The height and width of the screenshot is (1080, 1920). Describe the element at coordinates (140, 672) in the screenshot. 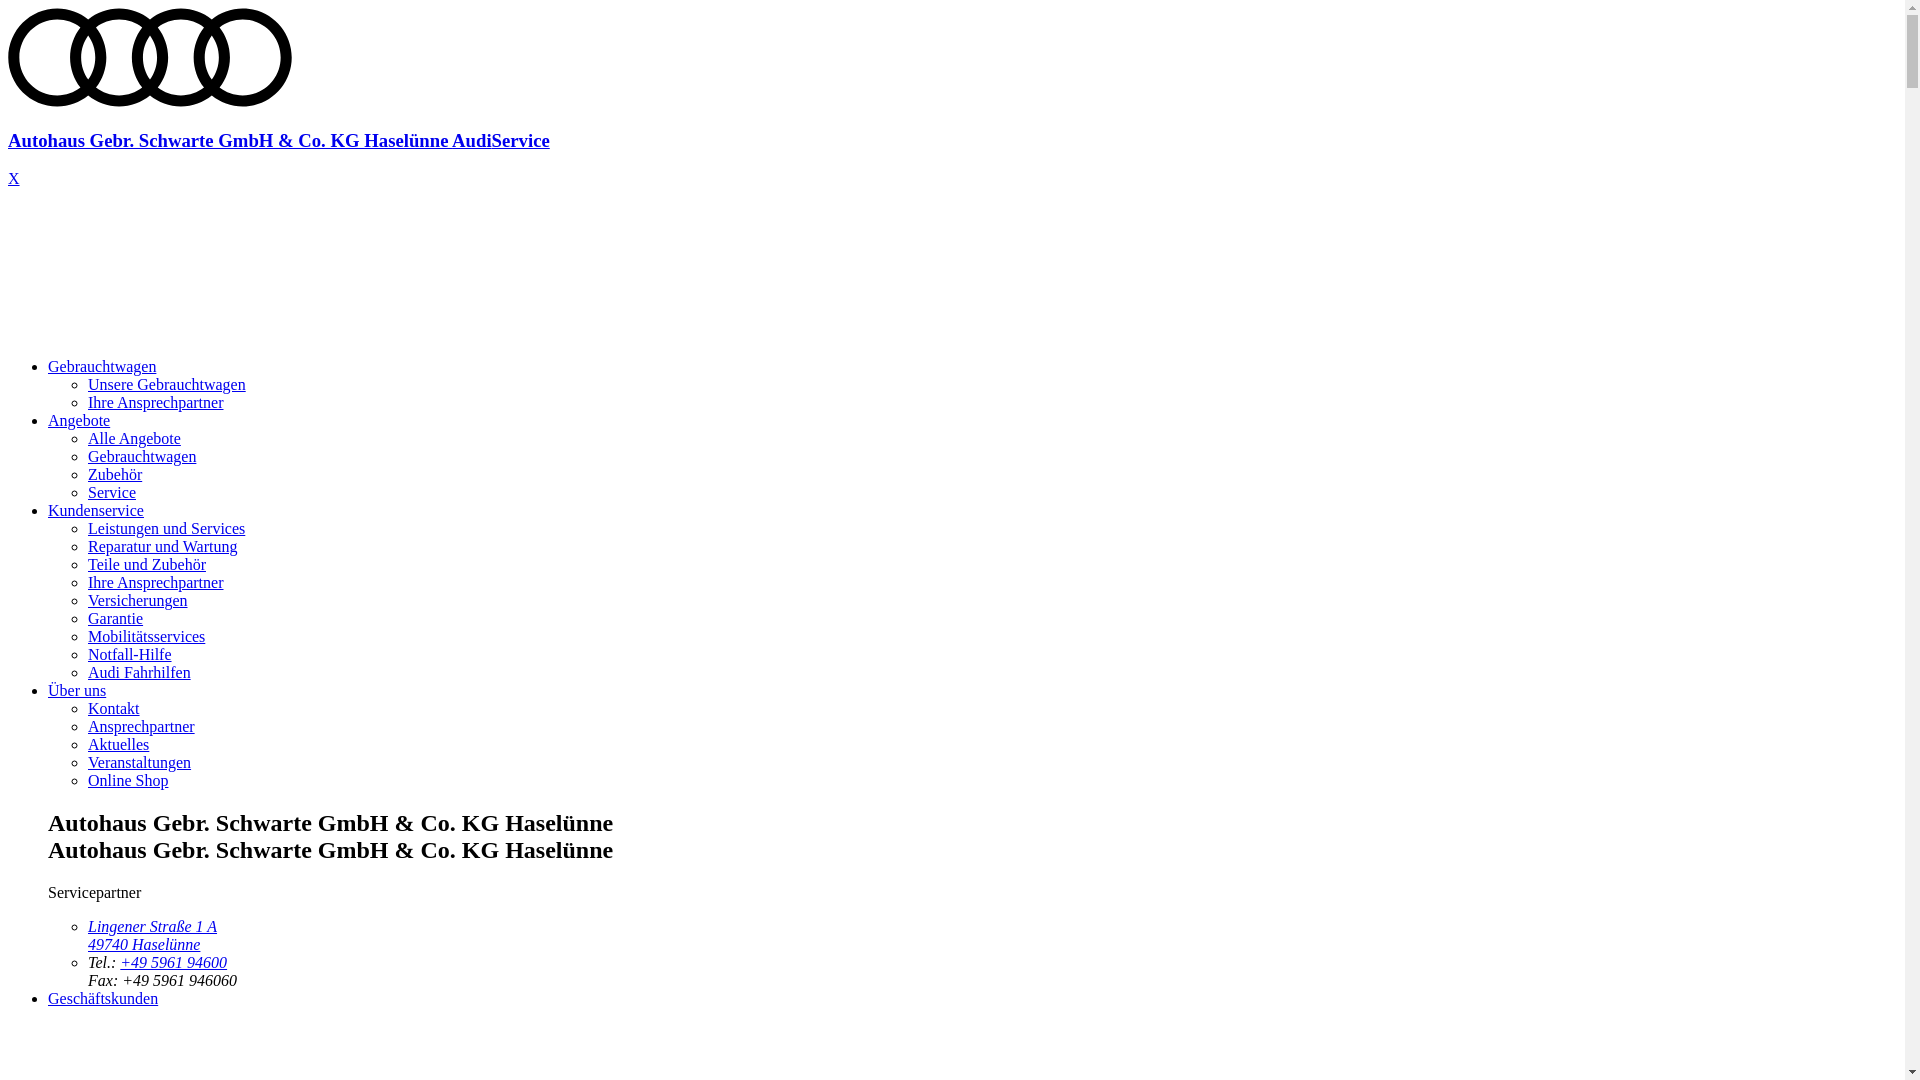

I see `Audi Fahrhilfen` at that location.